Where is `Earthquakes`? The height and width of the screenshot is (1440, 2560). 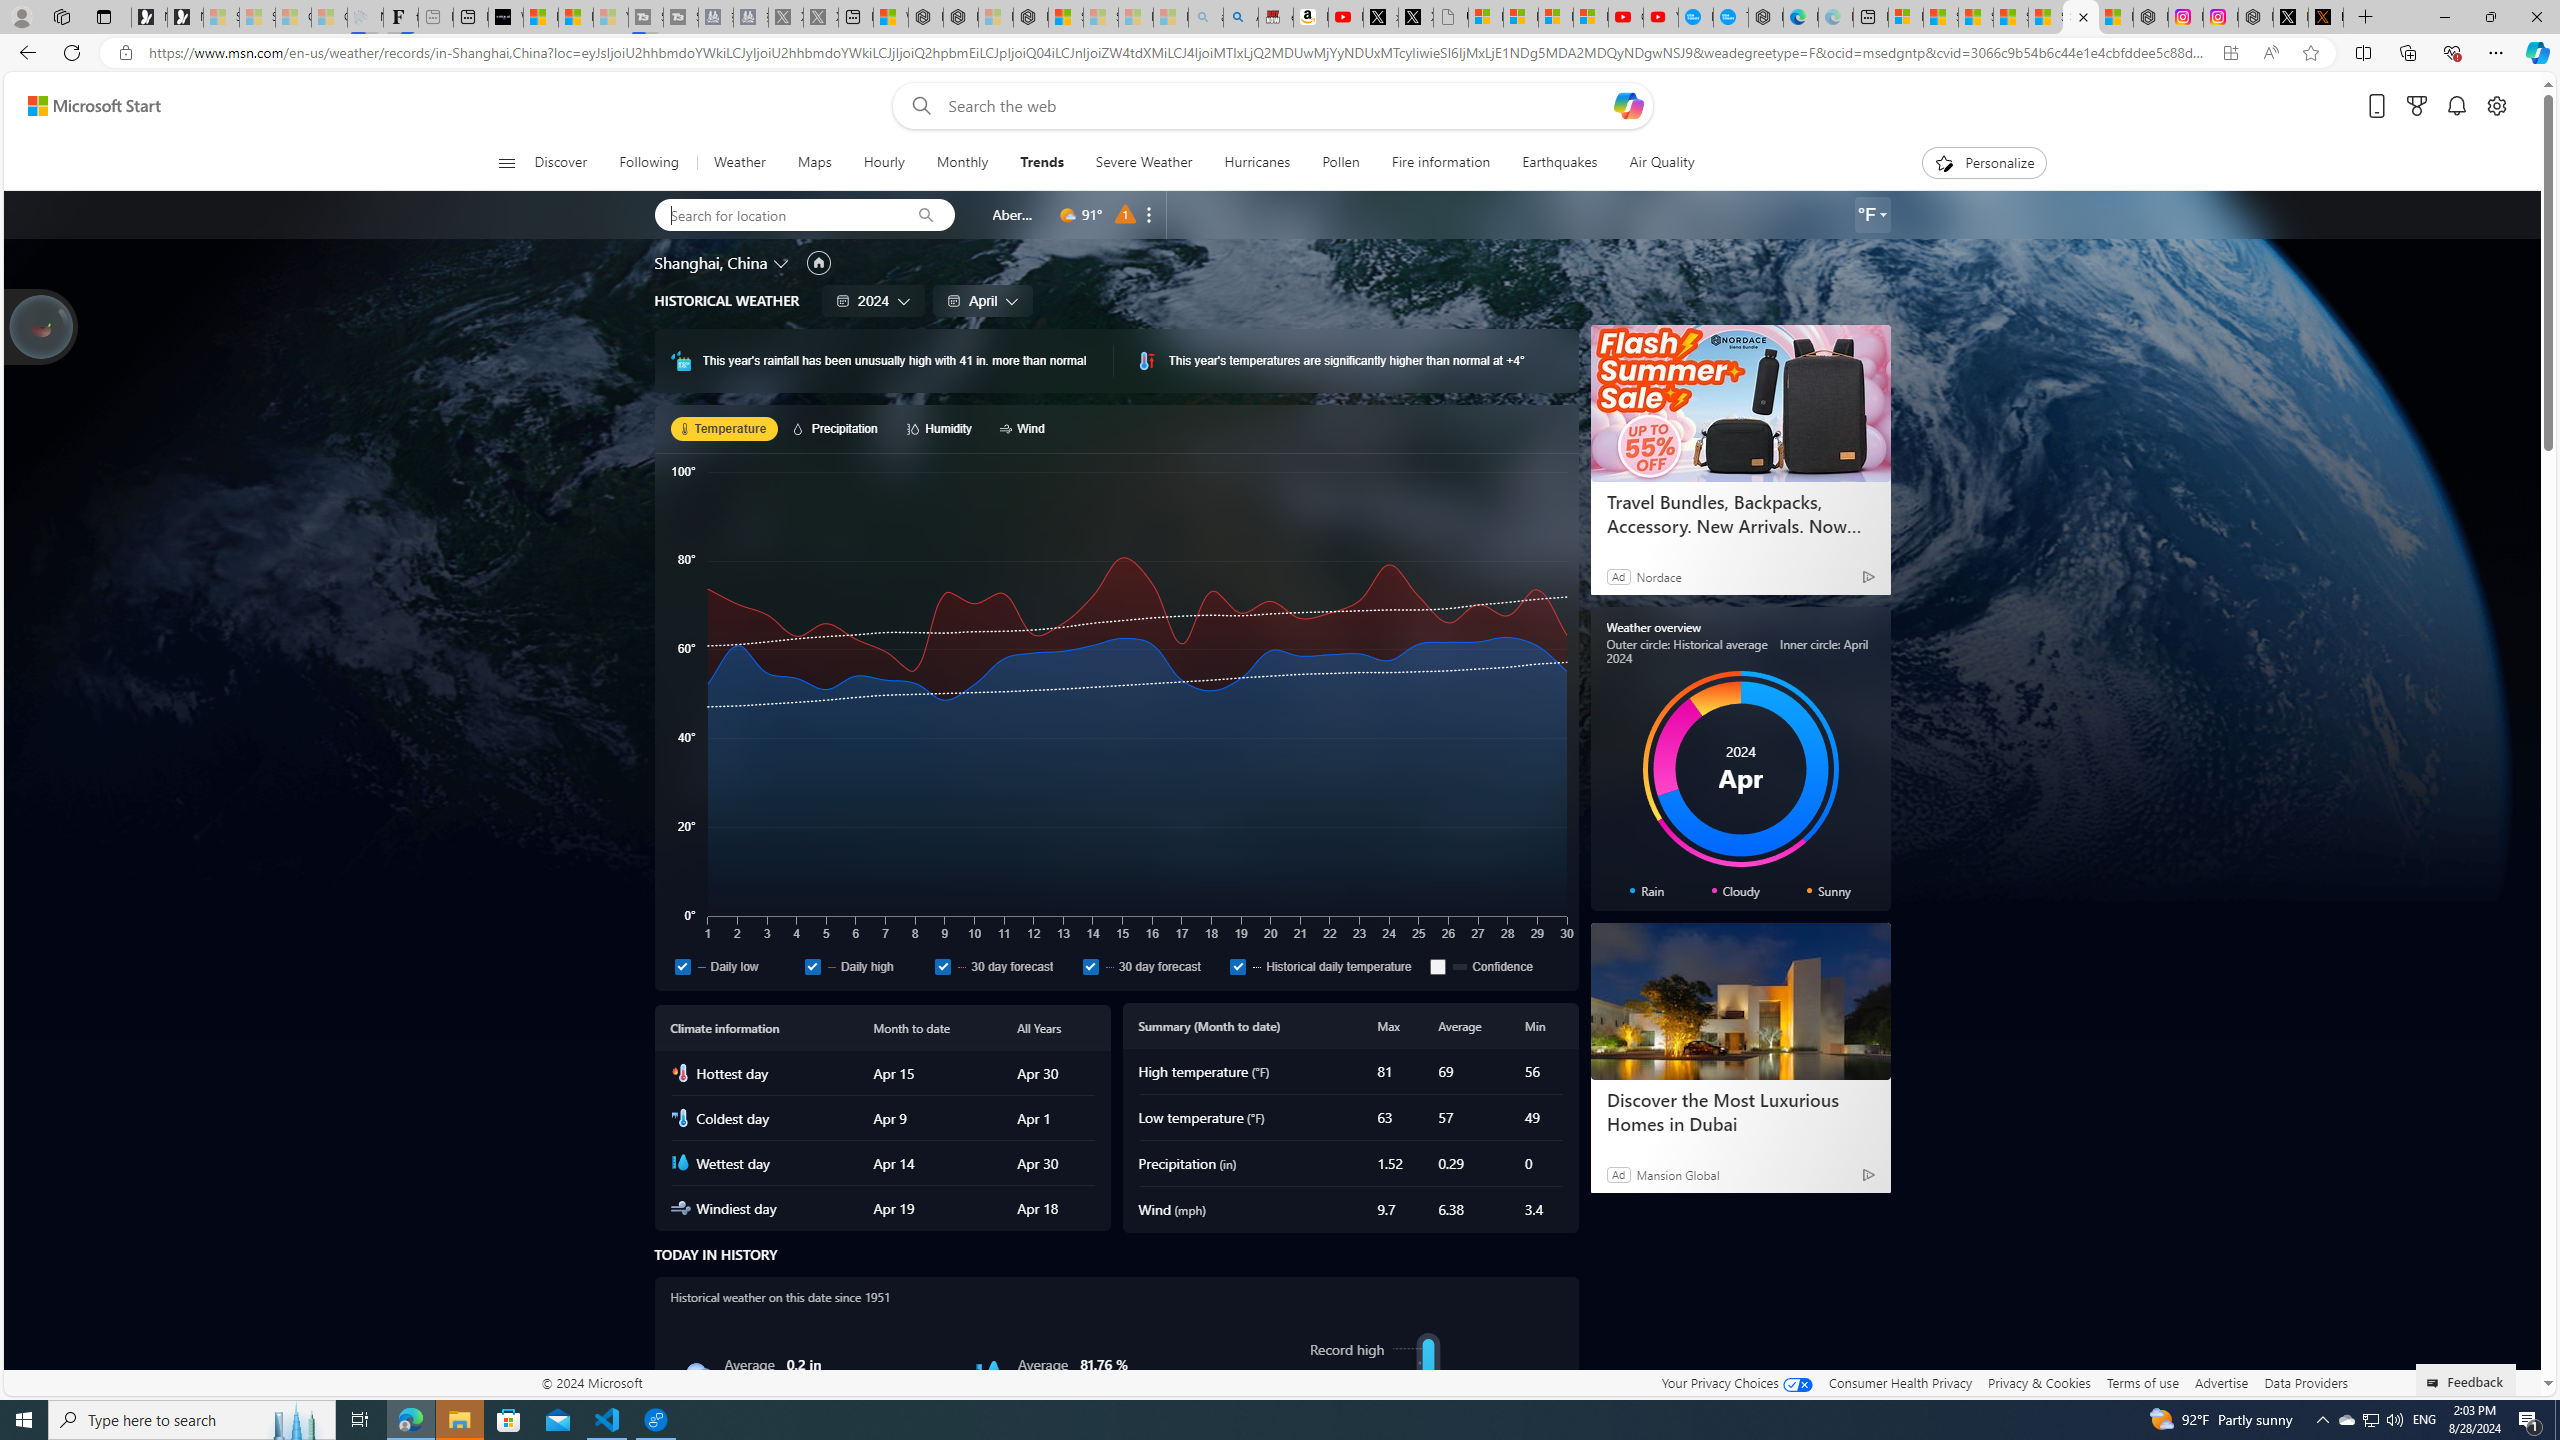
Earthquakes is located at coordinates (1560, 163).